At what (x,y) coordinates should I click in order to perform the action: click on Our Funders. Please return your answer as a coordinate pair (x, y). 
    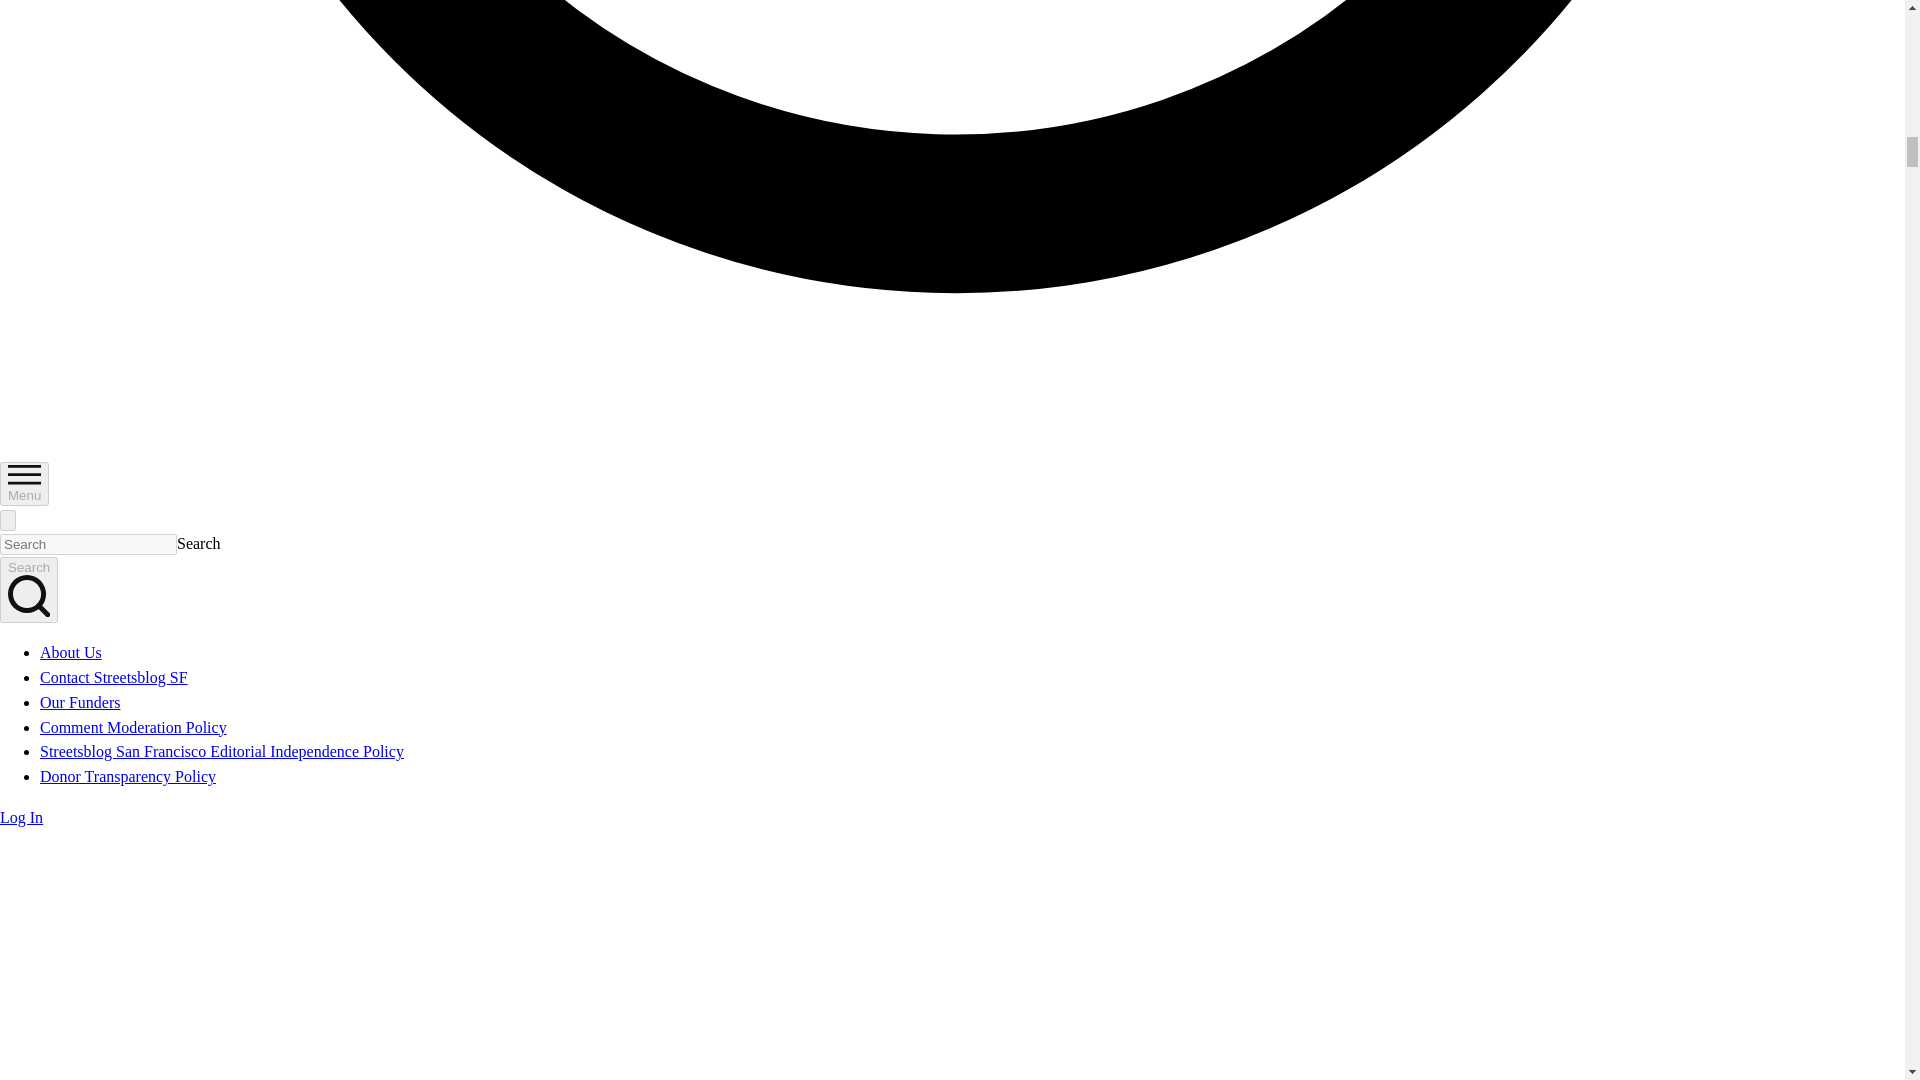
    Looking at the image, I should click on (80, 702).